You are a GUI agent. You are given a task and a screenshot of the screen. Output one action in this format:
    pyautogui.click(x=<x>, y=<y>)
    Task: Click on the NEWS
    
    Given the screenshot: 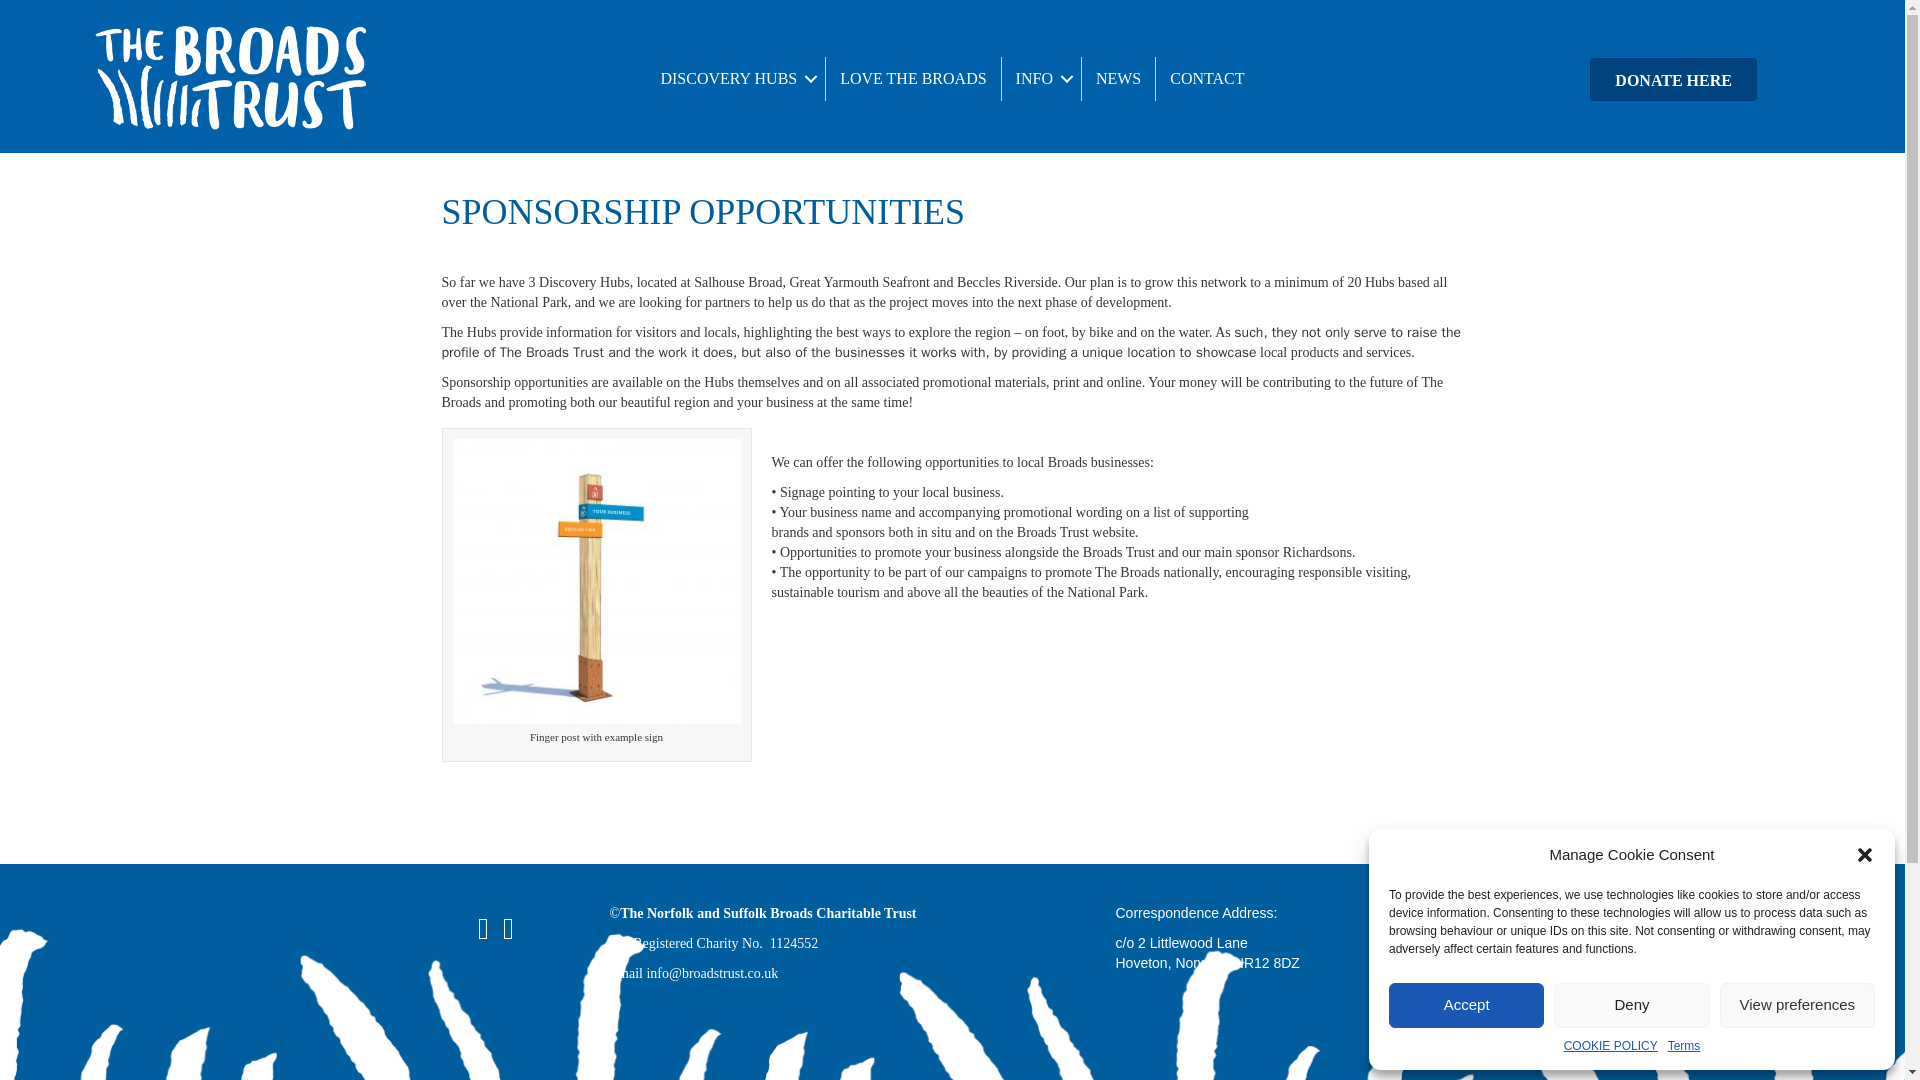 What is the action you would take?
    pyautogui.click(x=1118, y=79)
    